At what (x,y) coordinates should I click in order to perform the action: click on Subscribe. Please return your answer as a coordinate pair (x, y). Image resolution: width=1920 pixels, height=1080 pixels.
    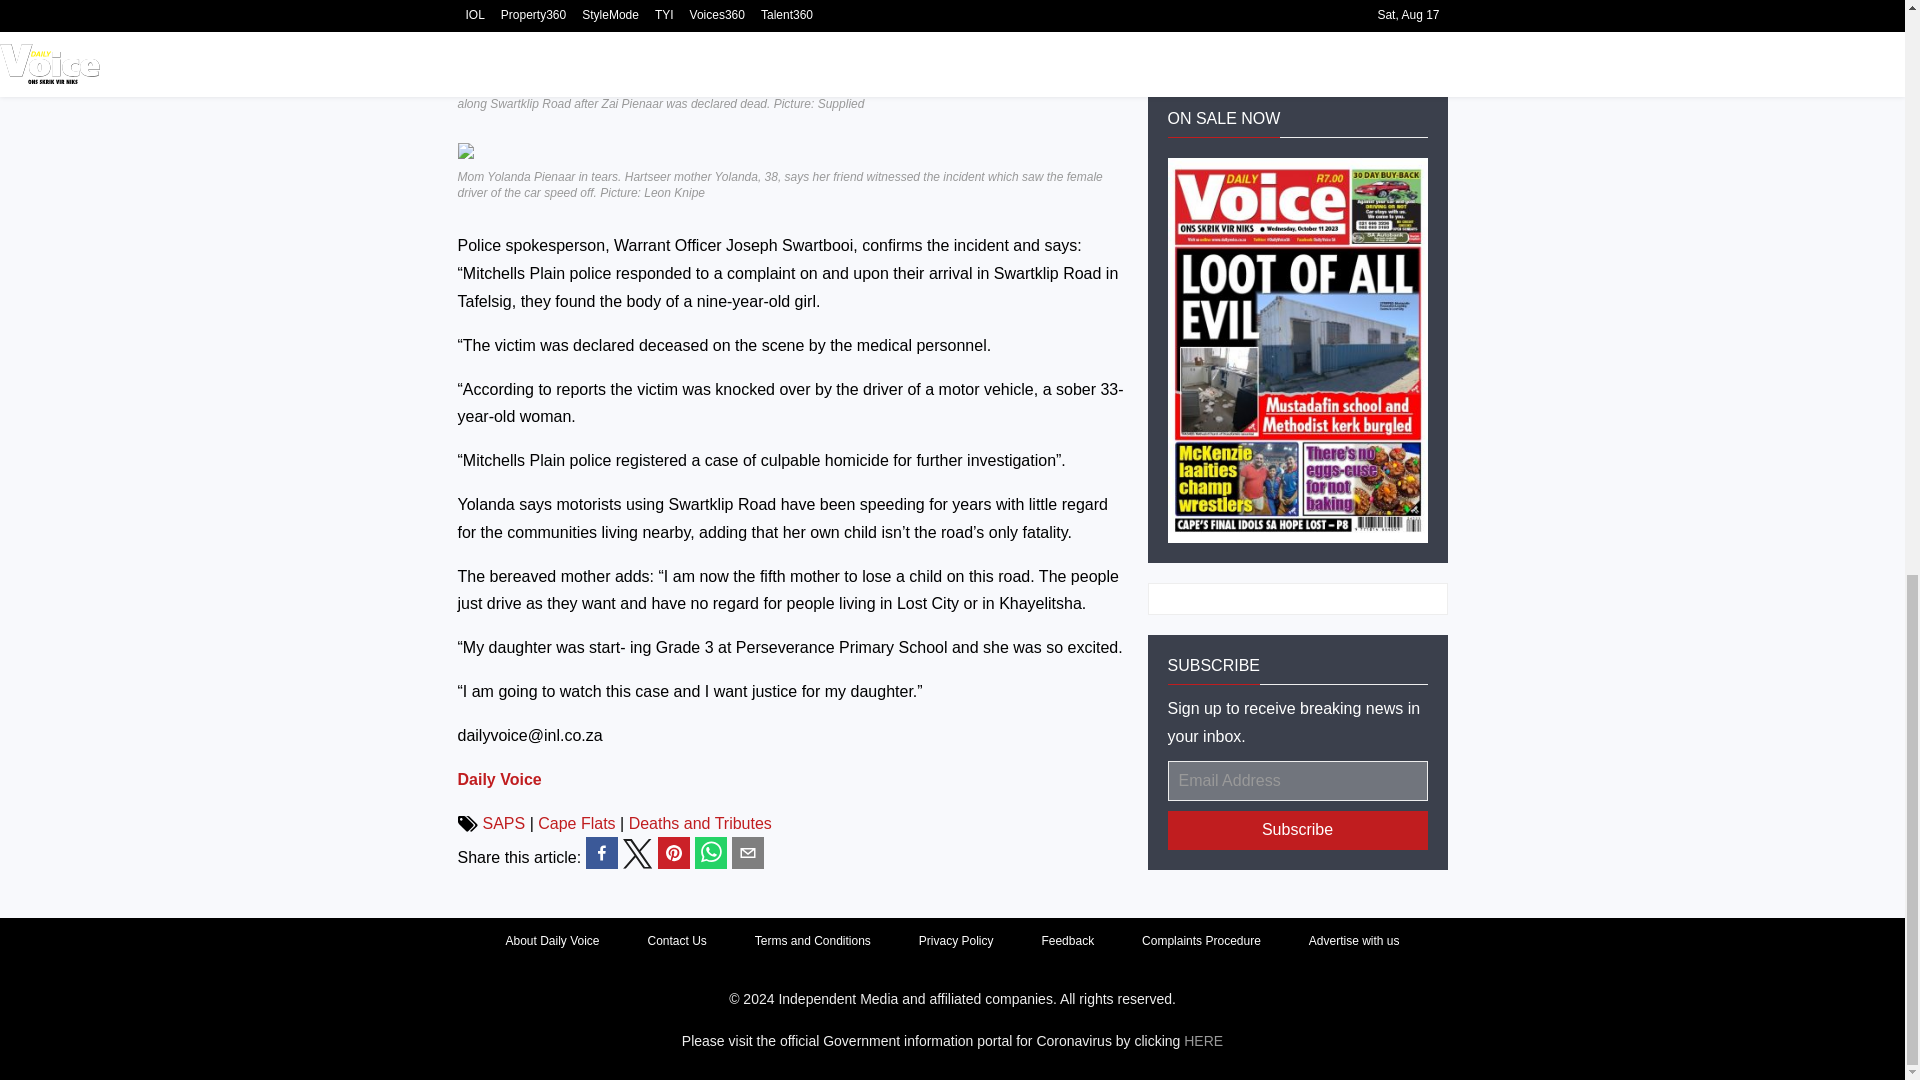
    Looking at the image, I should click on (1298, 830).